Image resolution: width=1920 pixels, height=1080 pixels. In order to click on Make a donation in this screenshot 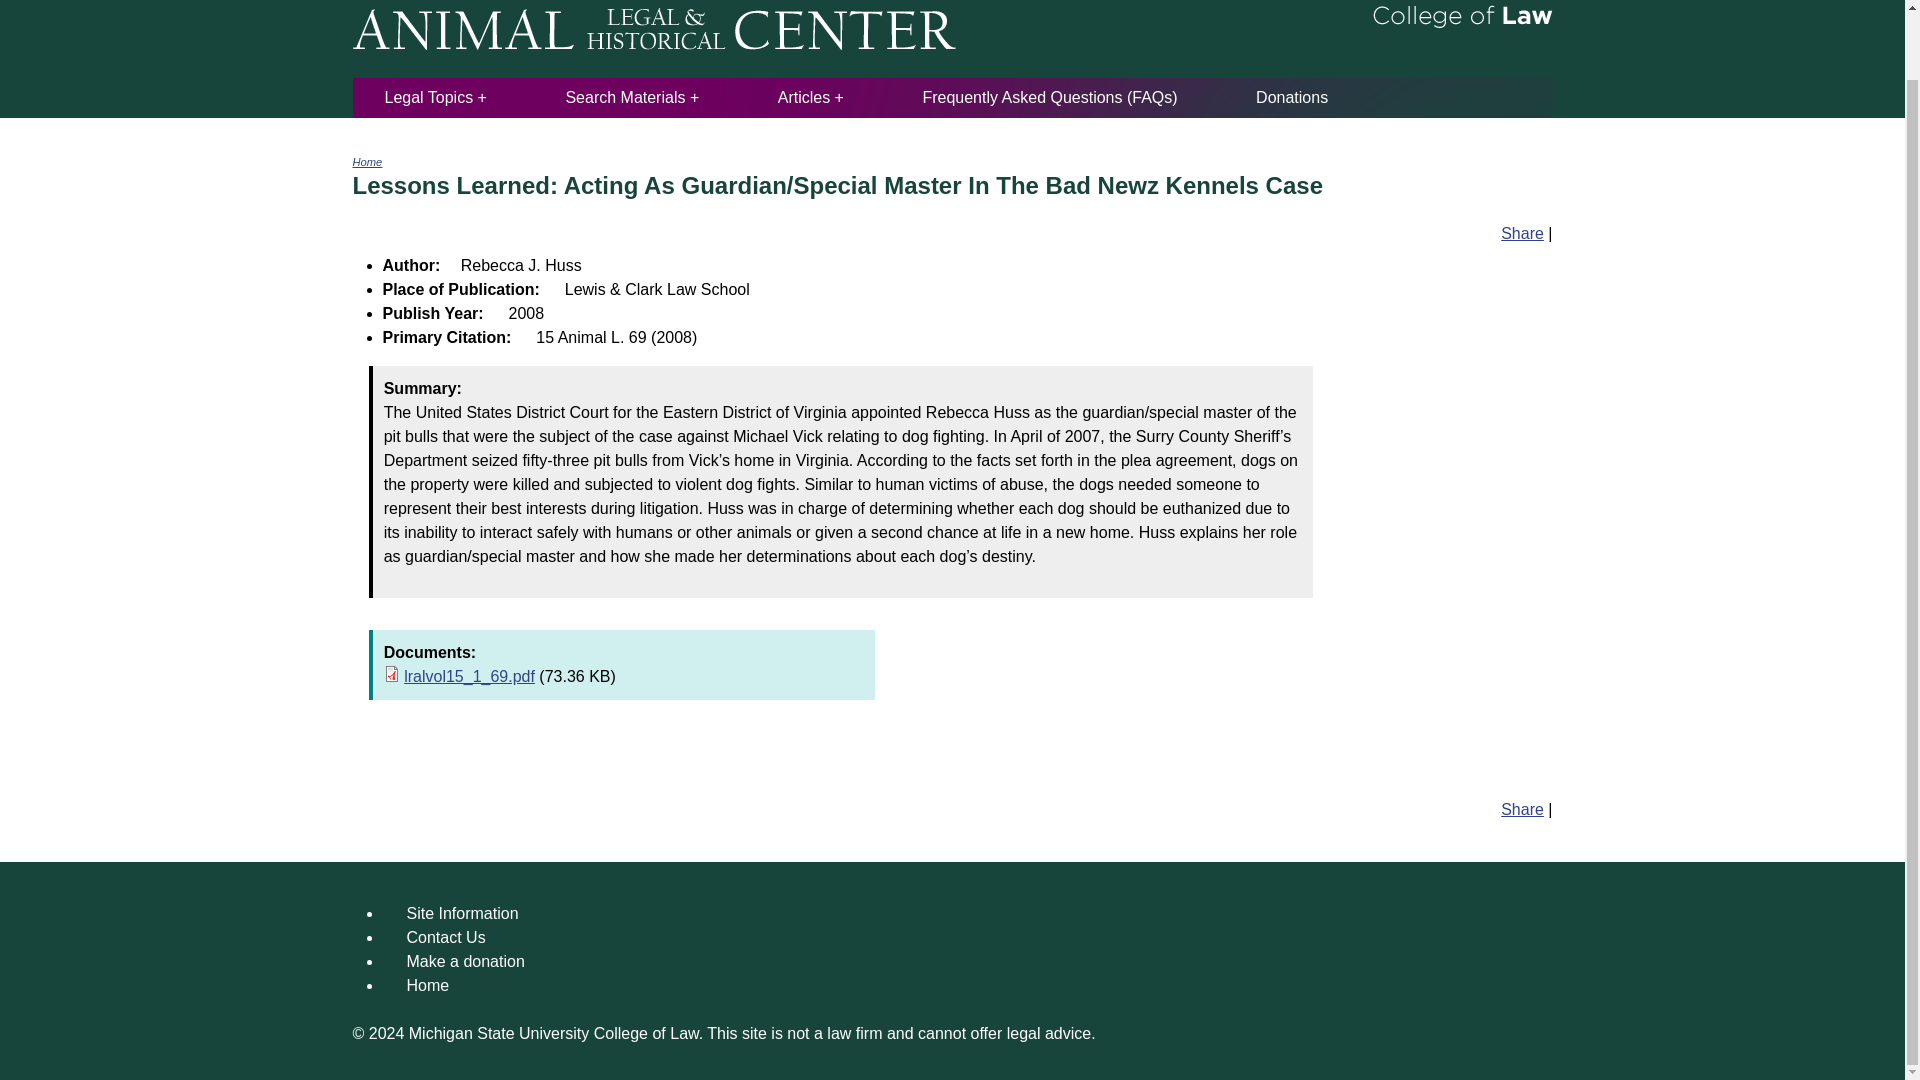, I will do `click(464, 960)`.